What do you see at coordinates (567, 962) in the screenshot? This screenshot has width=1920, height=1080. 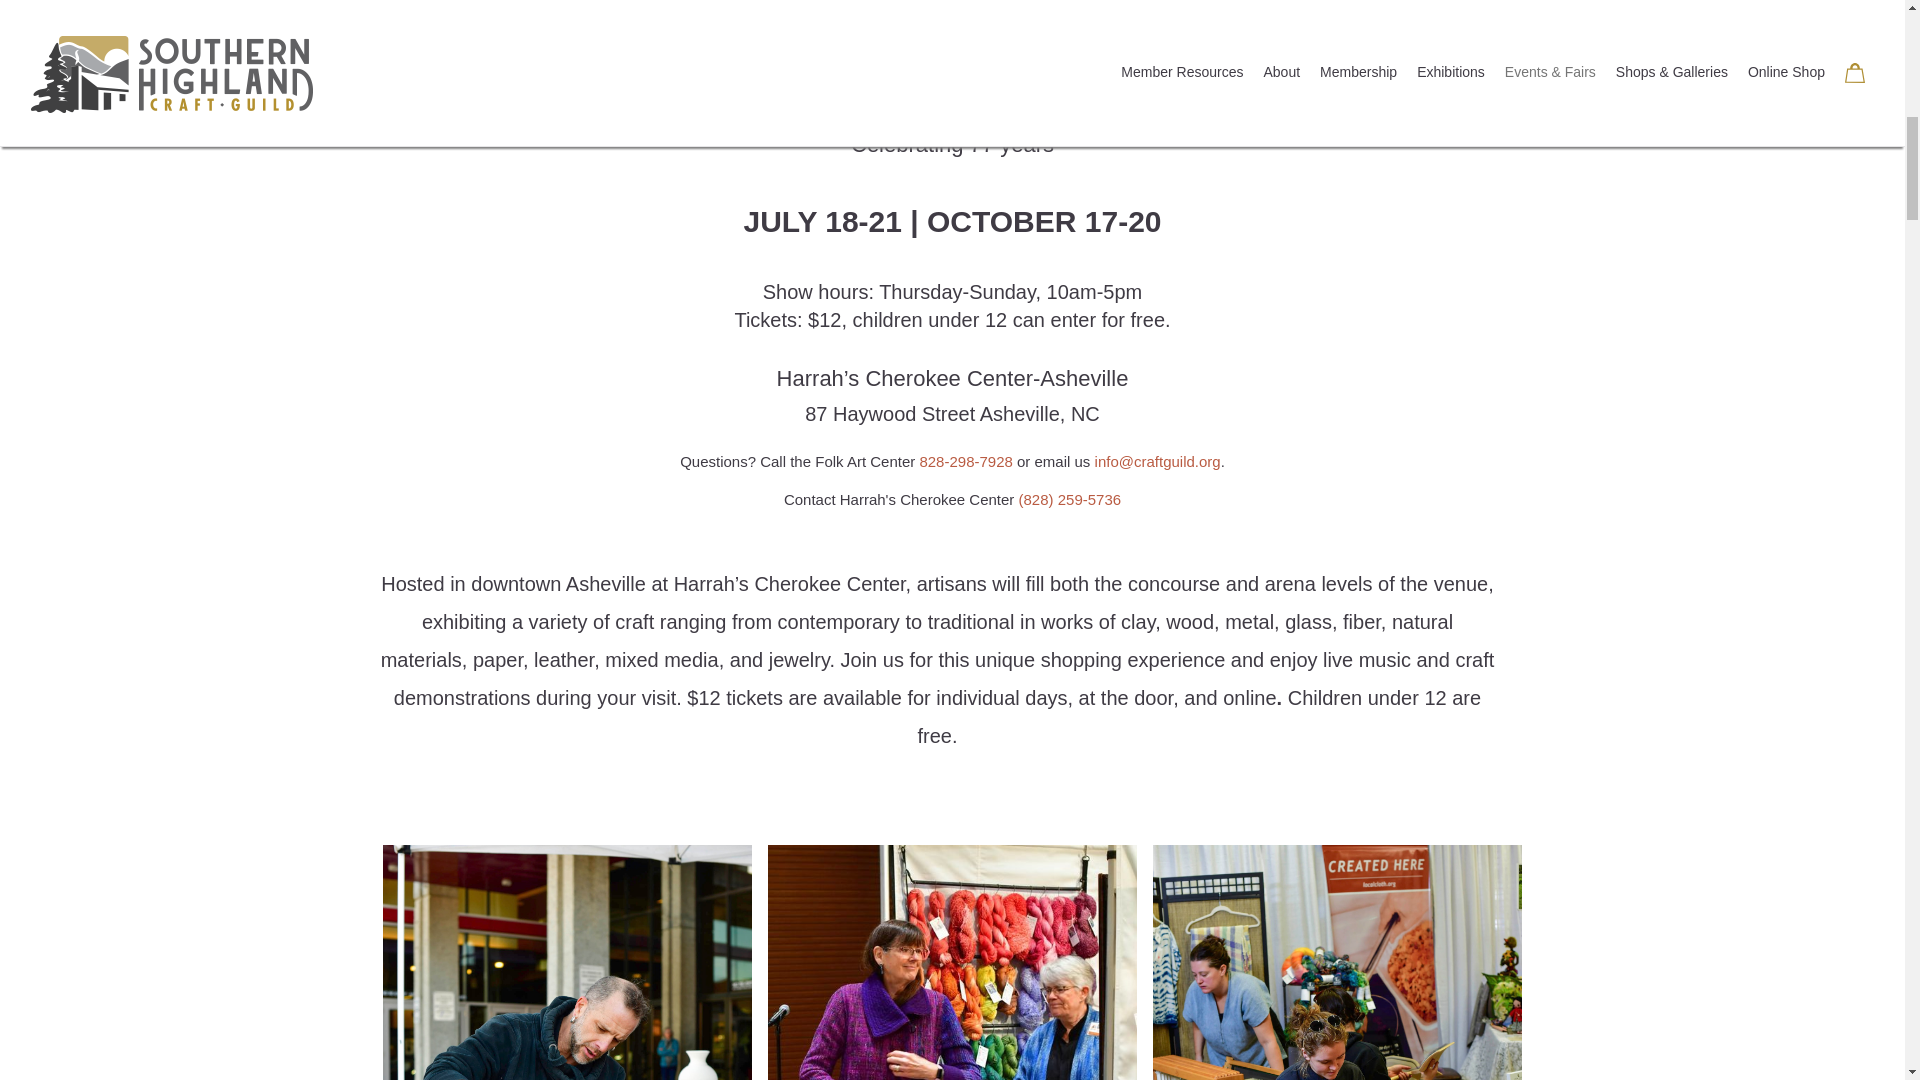 I see `Odyssey` at bounding box center [567, 962].